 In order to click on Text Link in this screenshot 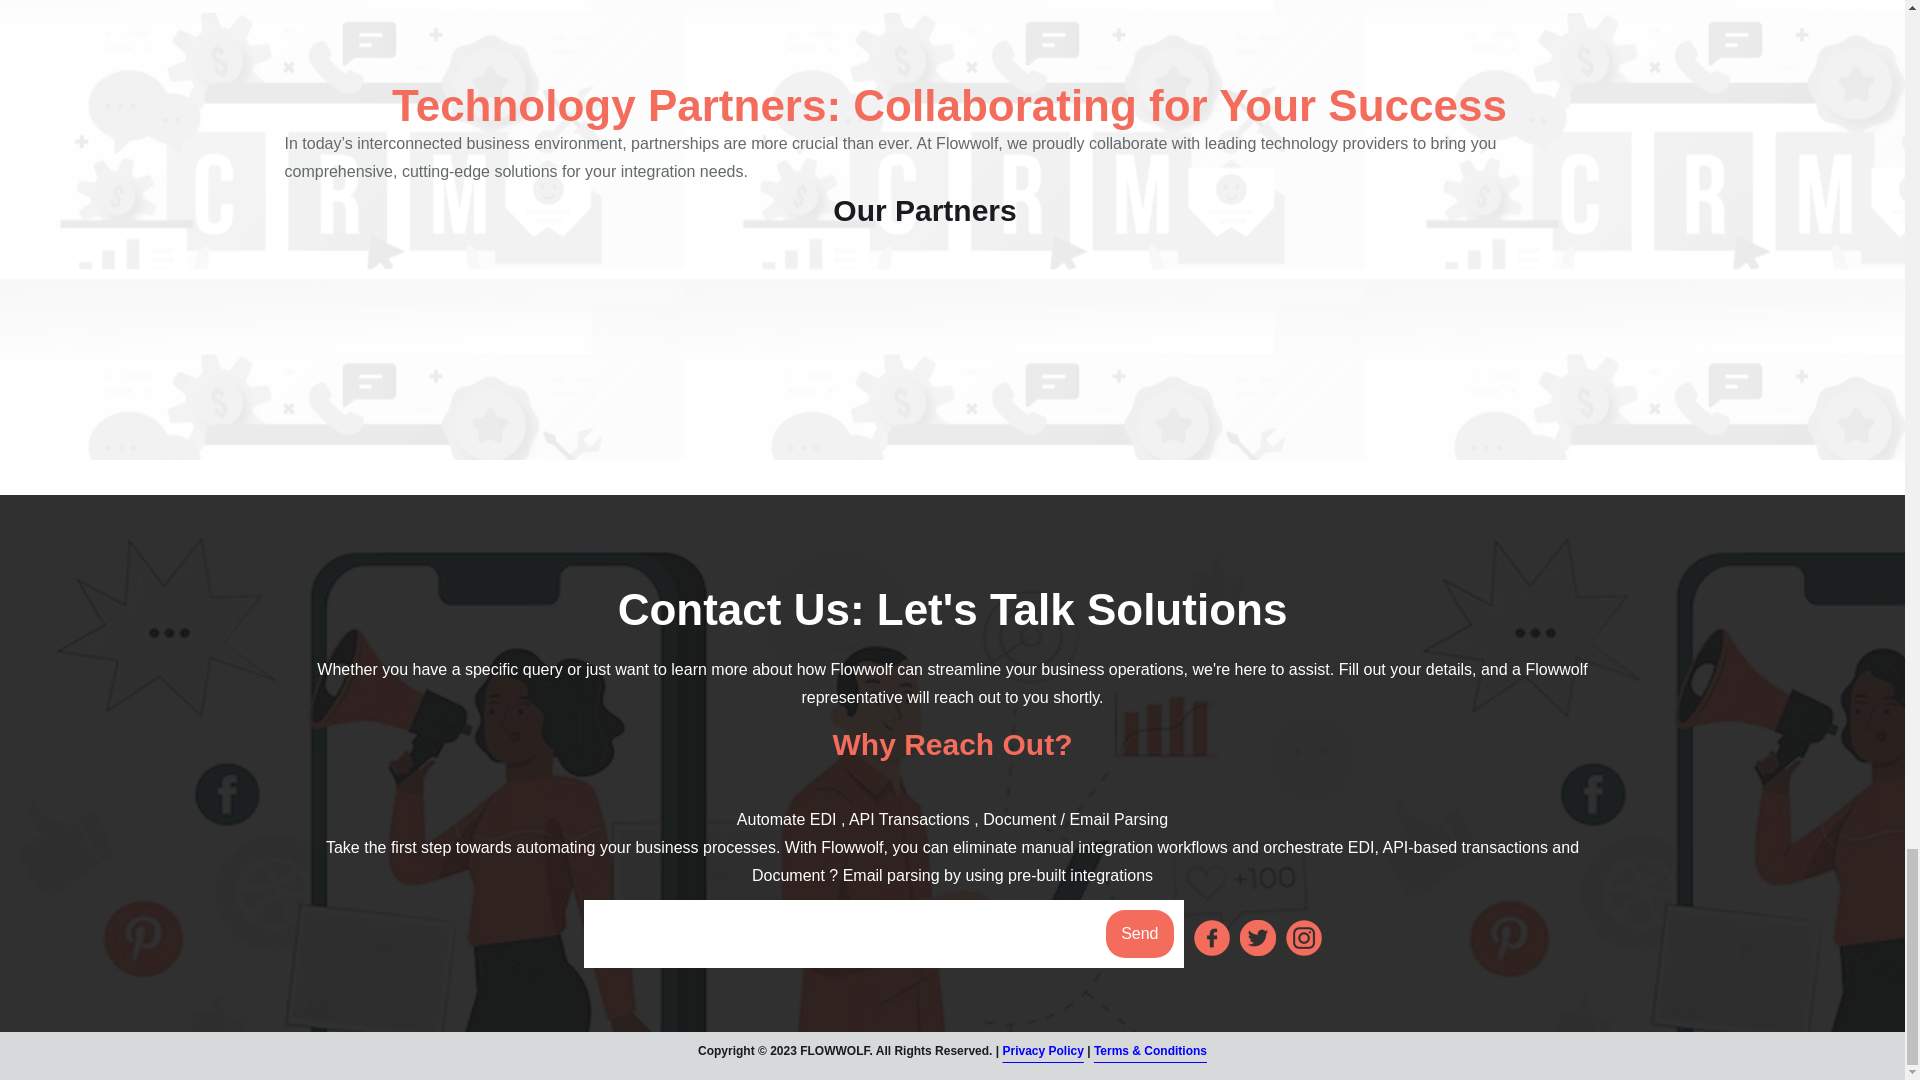, I will do `click(1304, 938)`.